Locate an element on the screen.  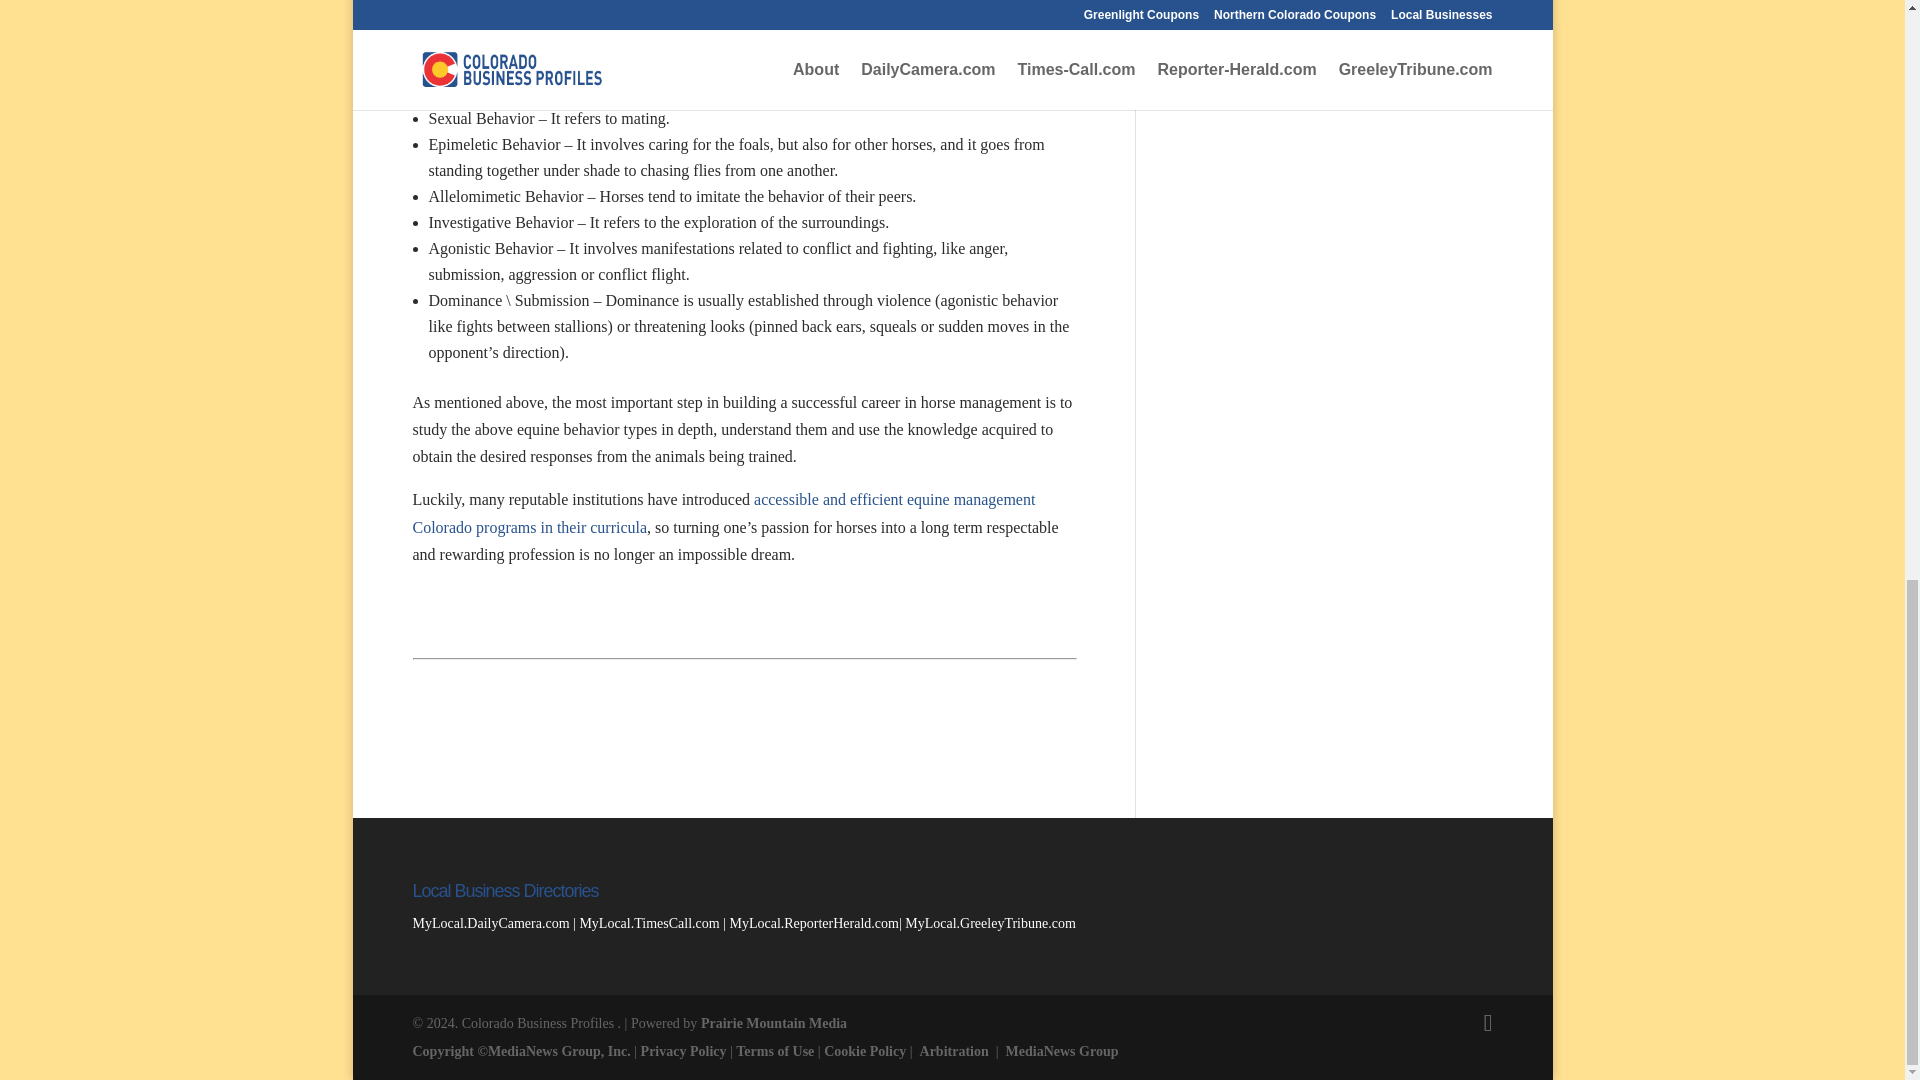
MyLocal.ReporterHerald.com is located at coordinates (814, 922).